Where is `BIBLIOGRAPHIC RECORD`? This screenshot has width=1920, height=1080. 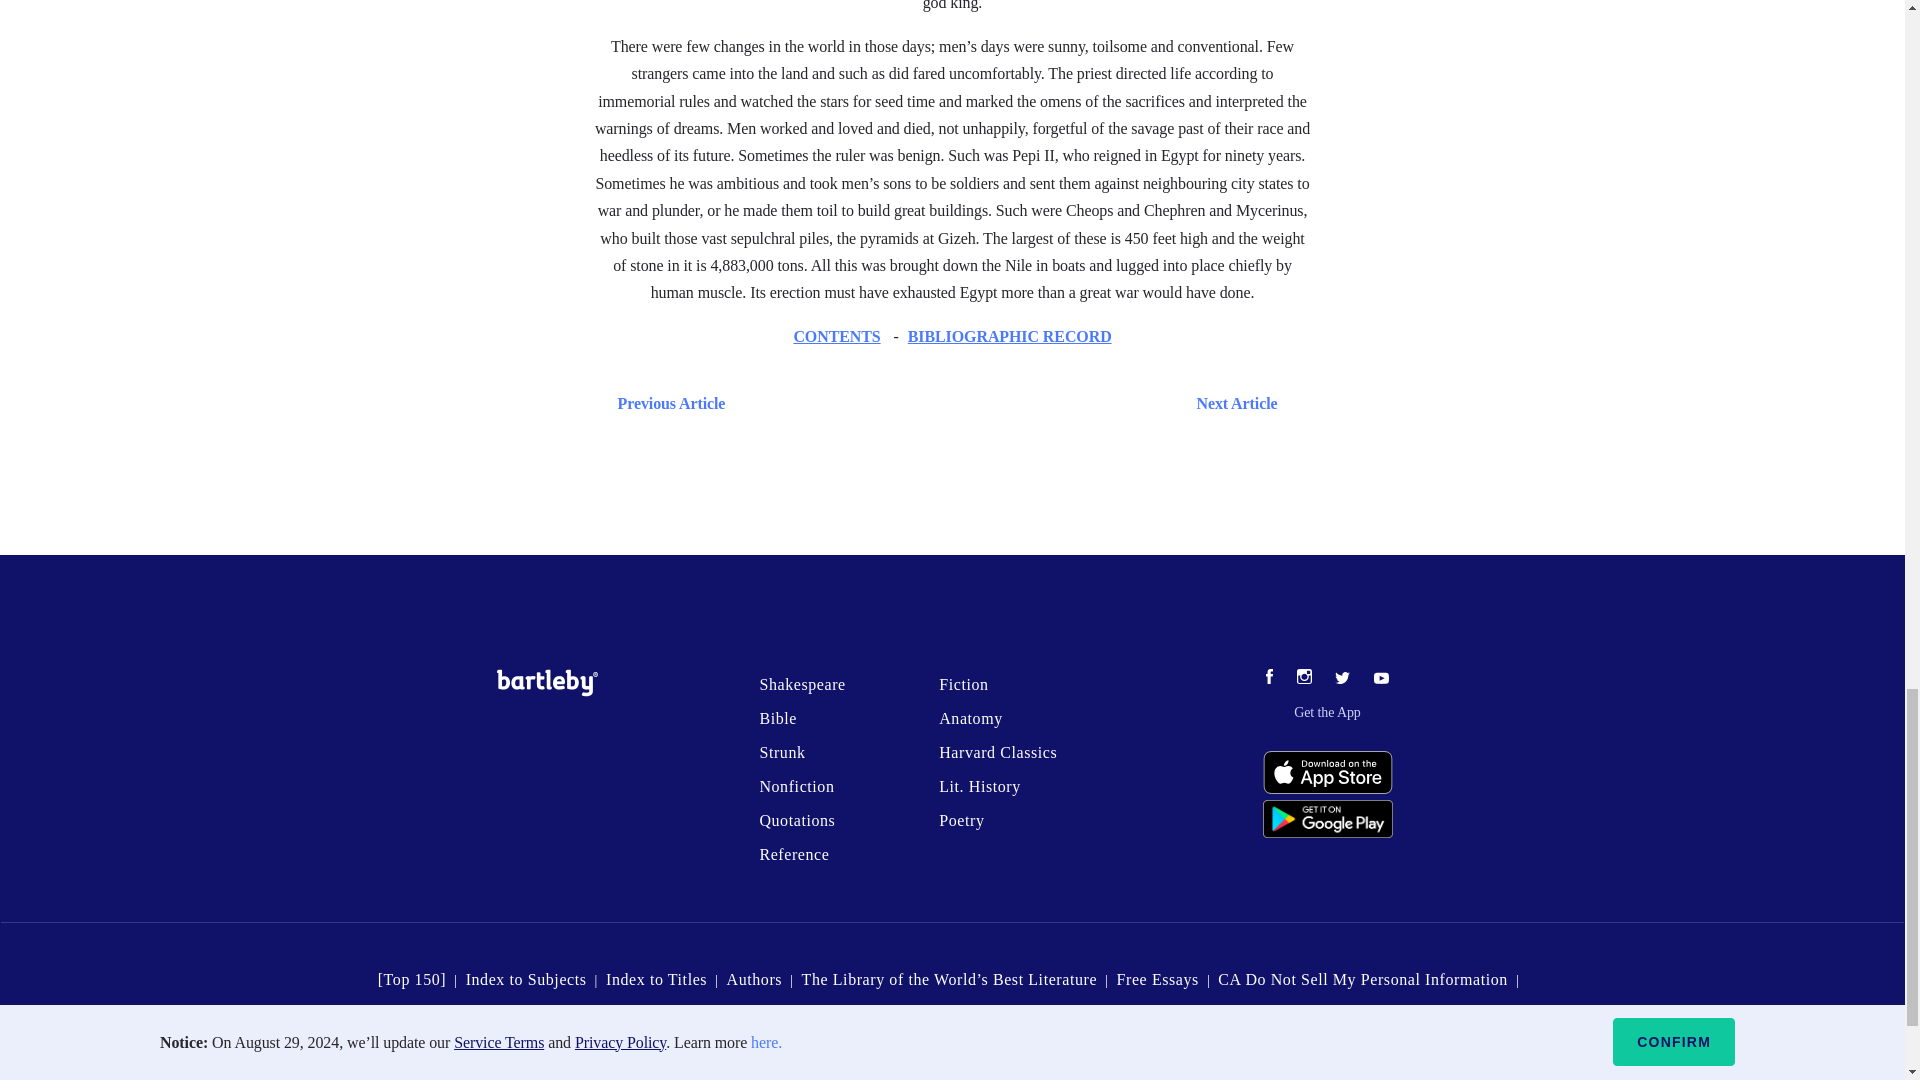
BIBLIOGRAPHIC RECORD is located at coordinates (1010, 336).